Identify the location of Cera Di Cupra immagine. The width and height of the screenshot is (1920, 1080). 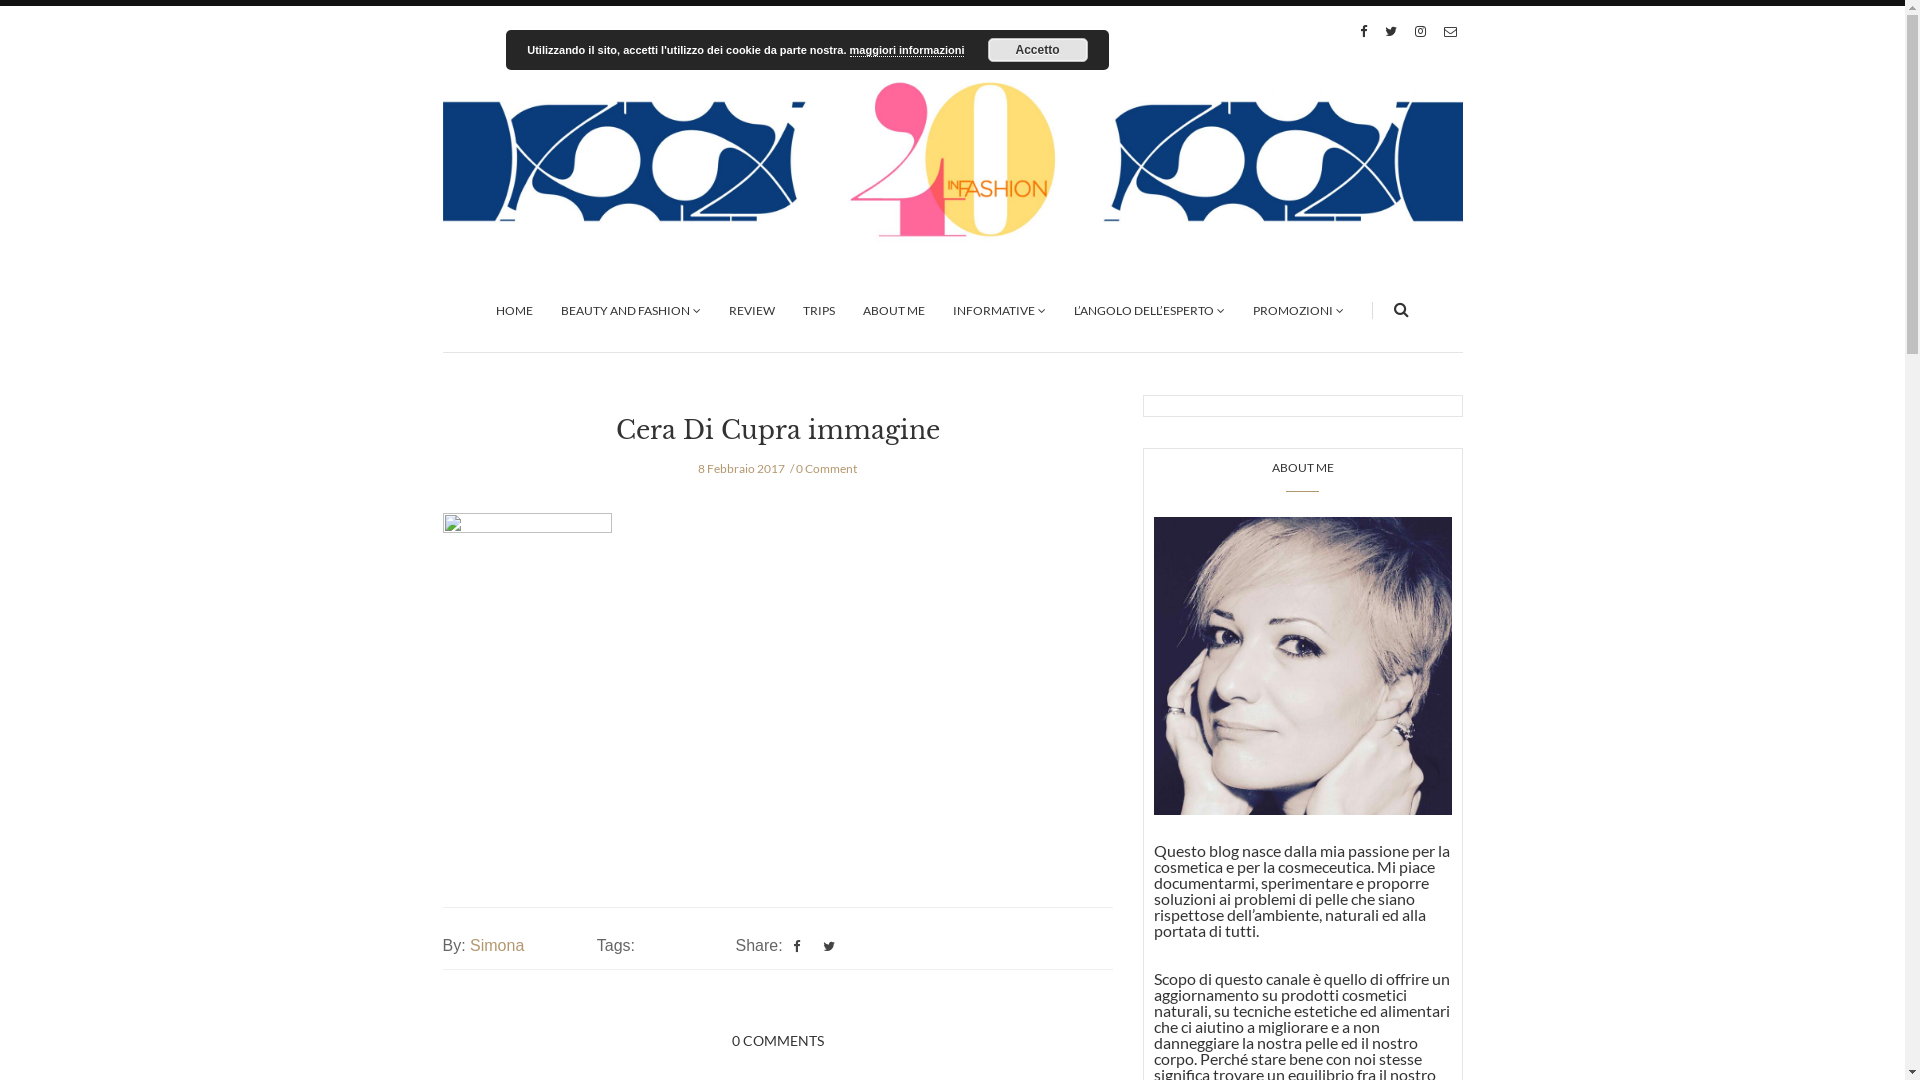
(778, 430).